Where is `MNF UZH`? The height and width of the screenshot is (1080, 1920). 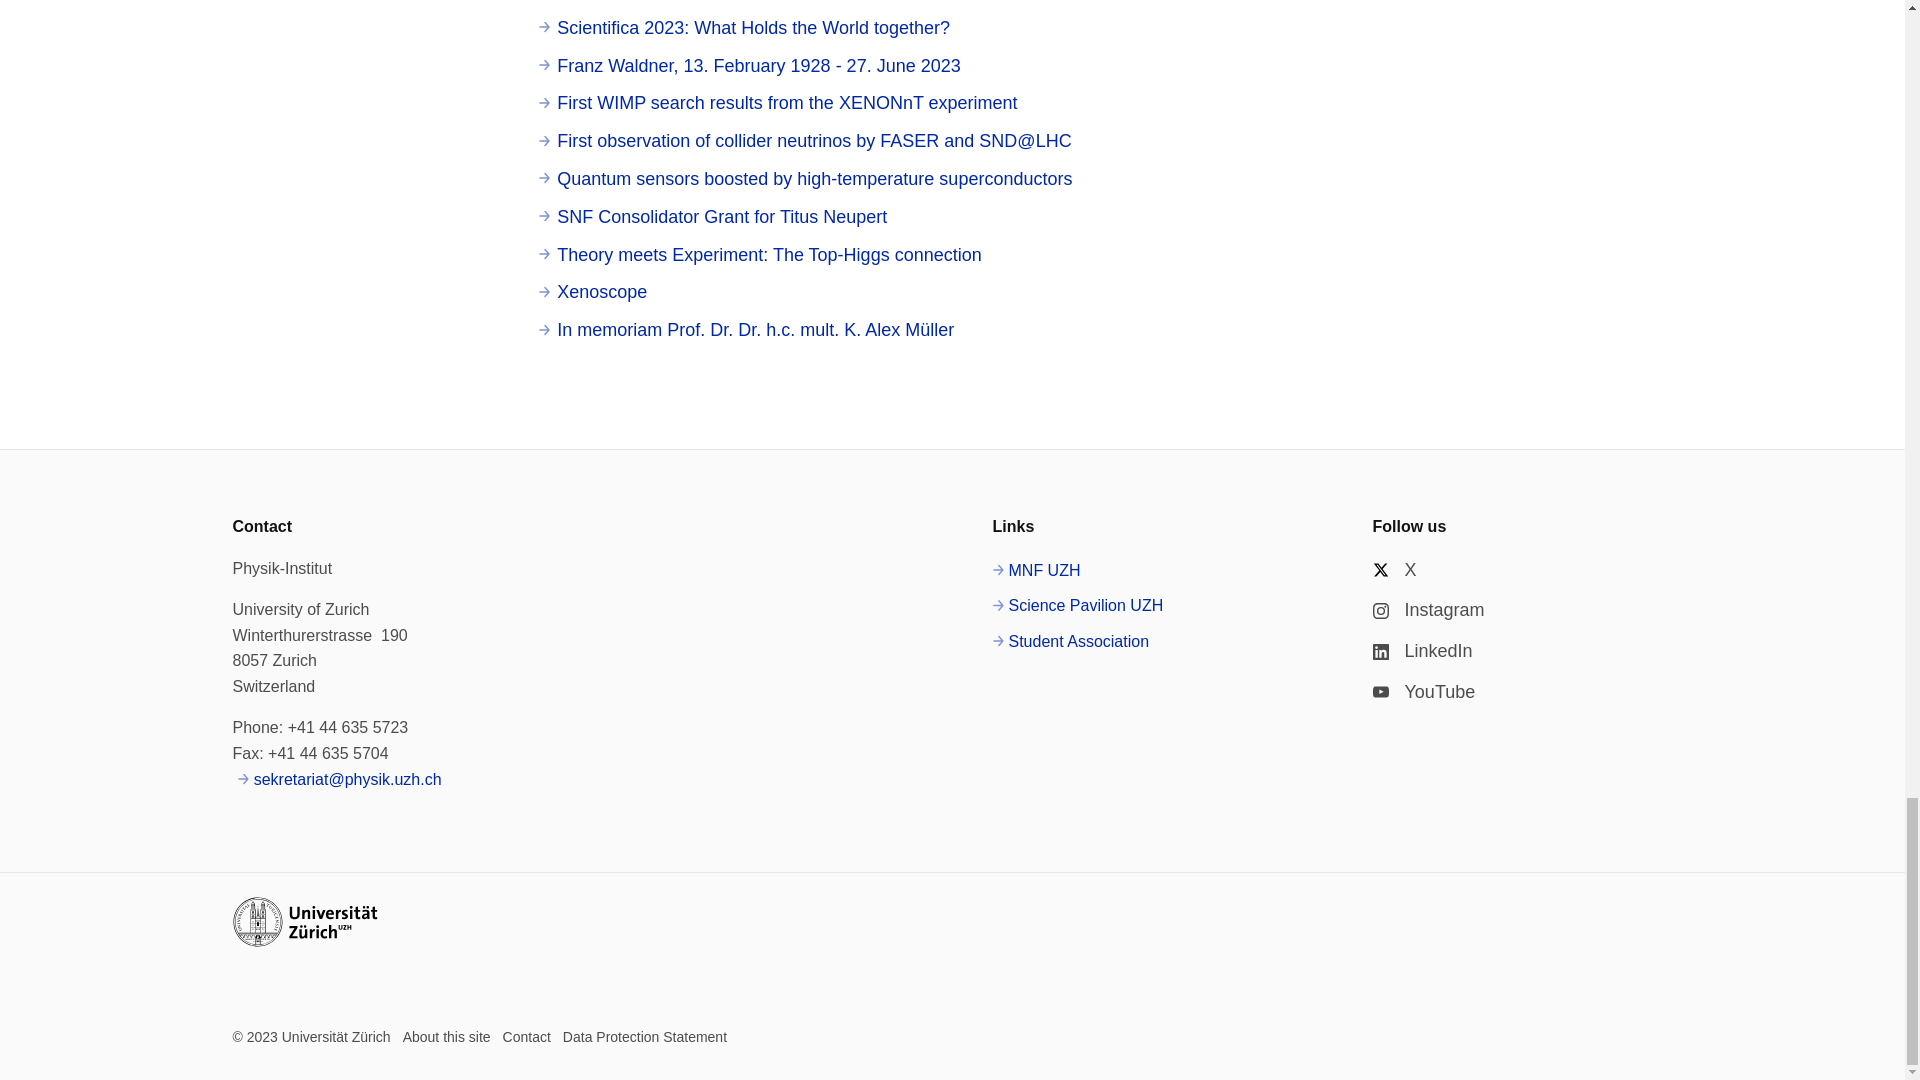 MNF UZH is located at coordinates (1036, 571).